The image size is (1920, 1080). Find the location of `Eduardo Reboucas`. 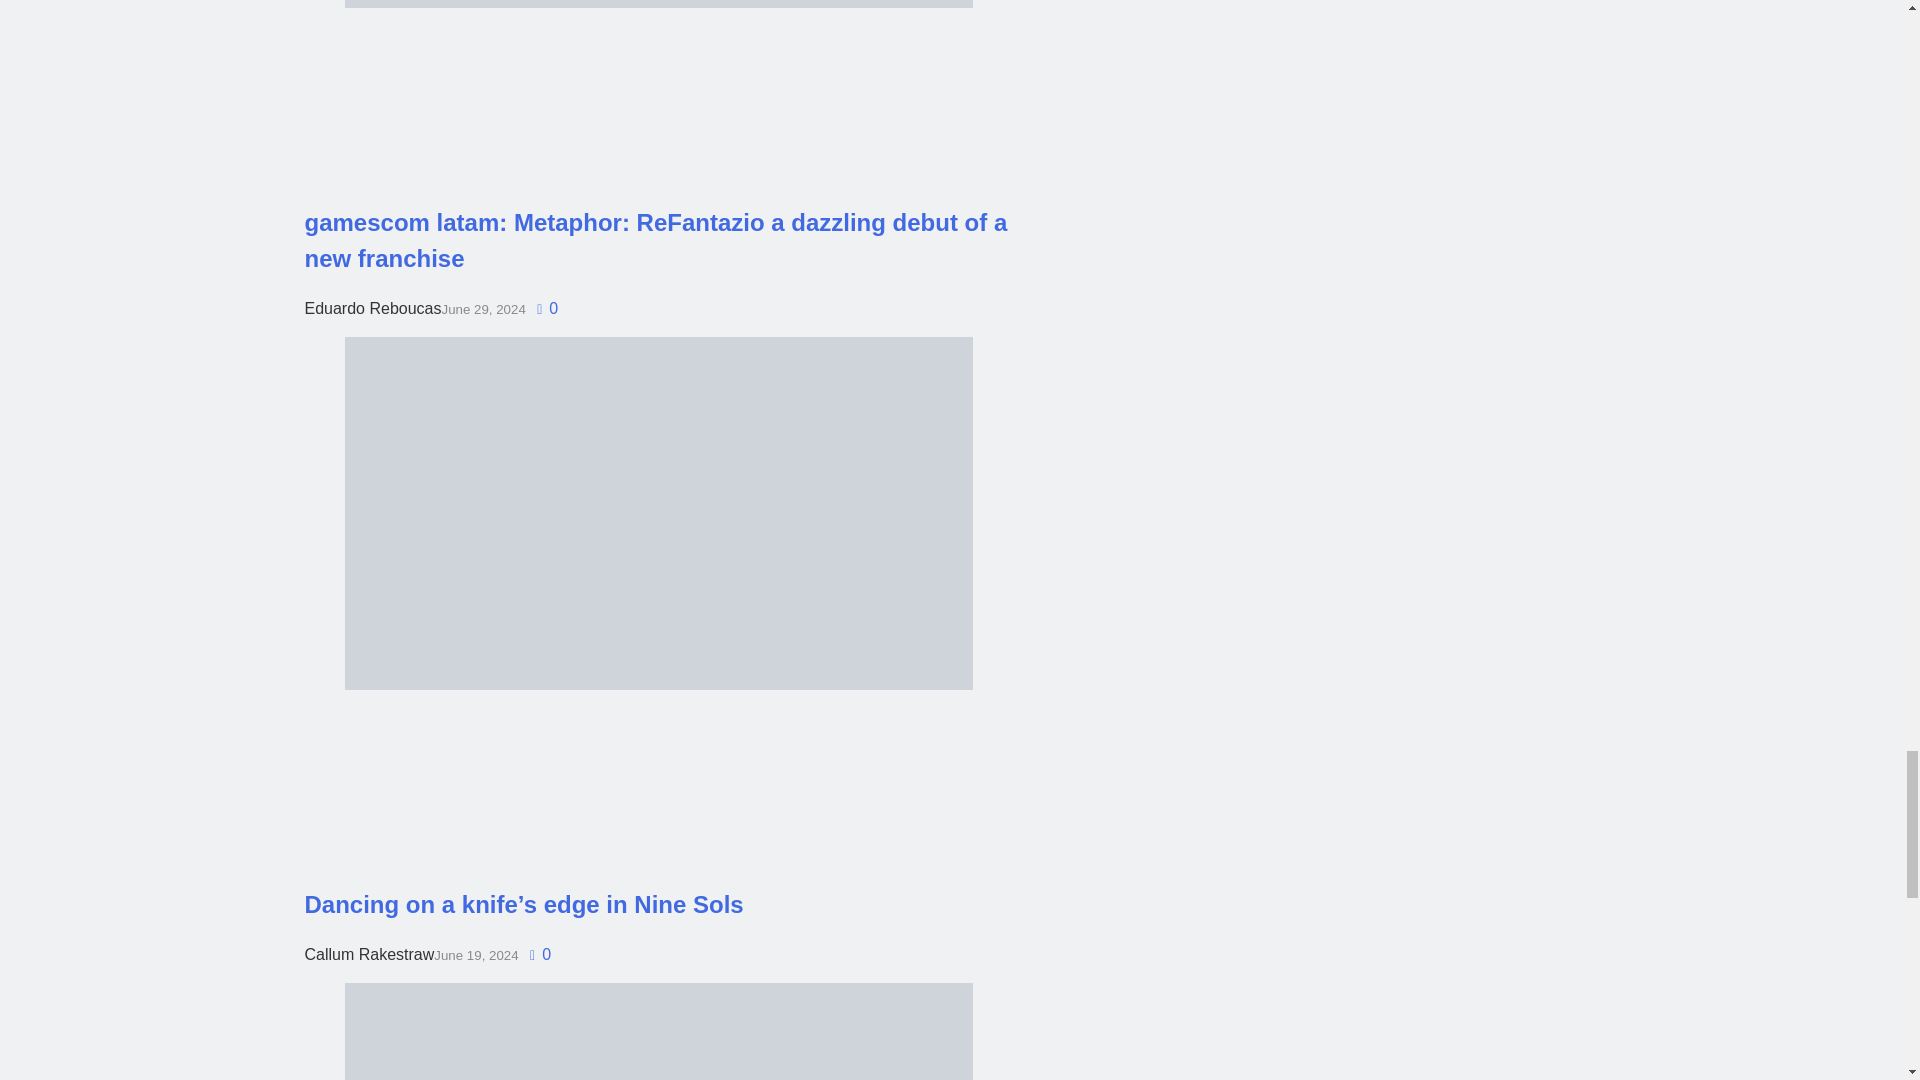

Eduardo Reboucas is located at coordinates (372, 308).